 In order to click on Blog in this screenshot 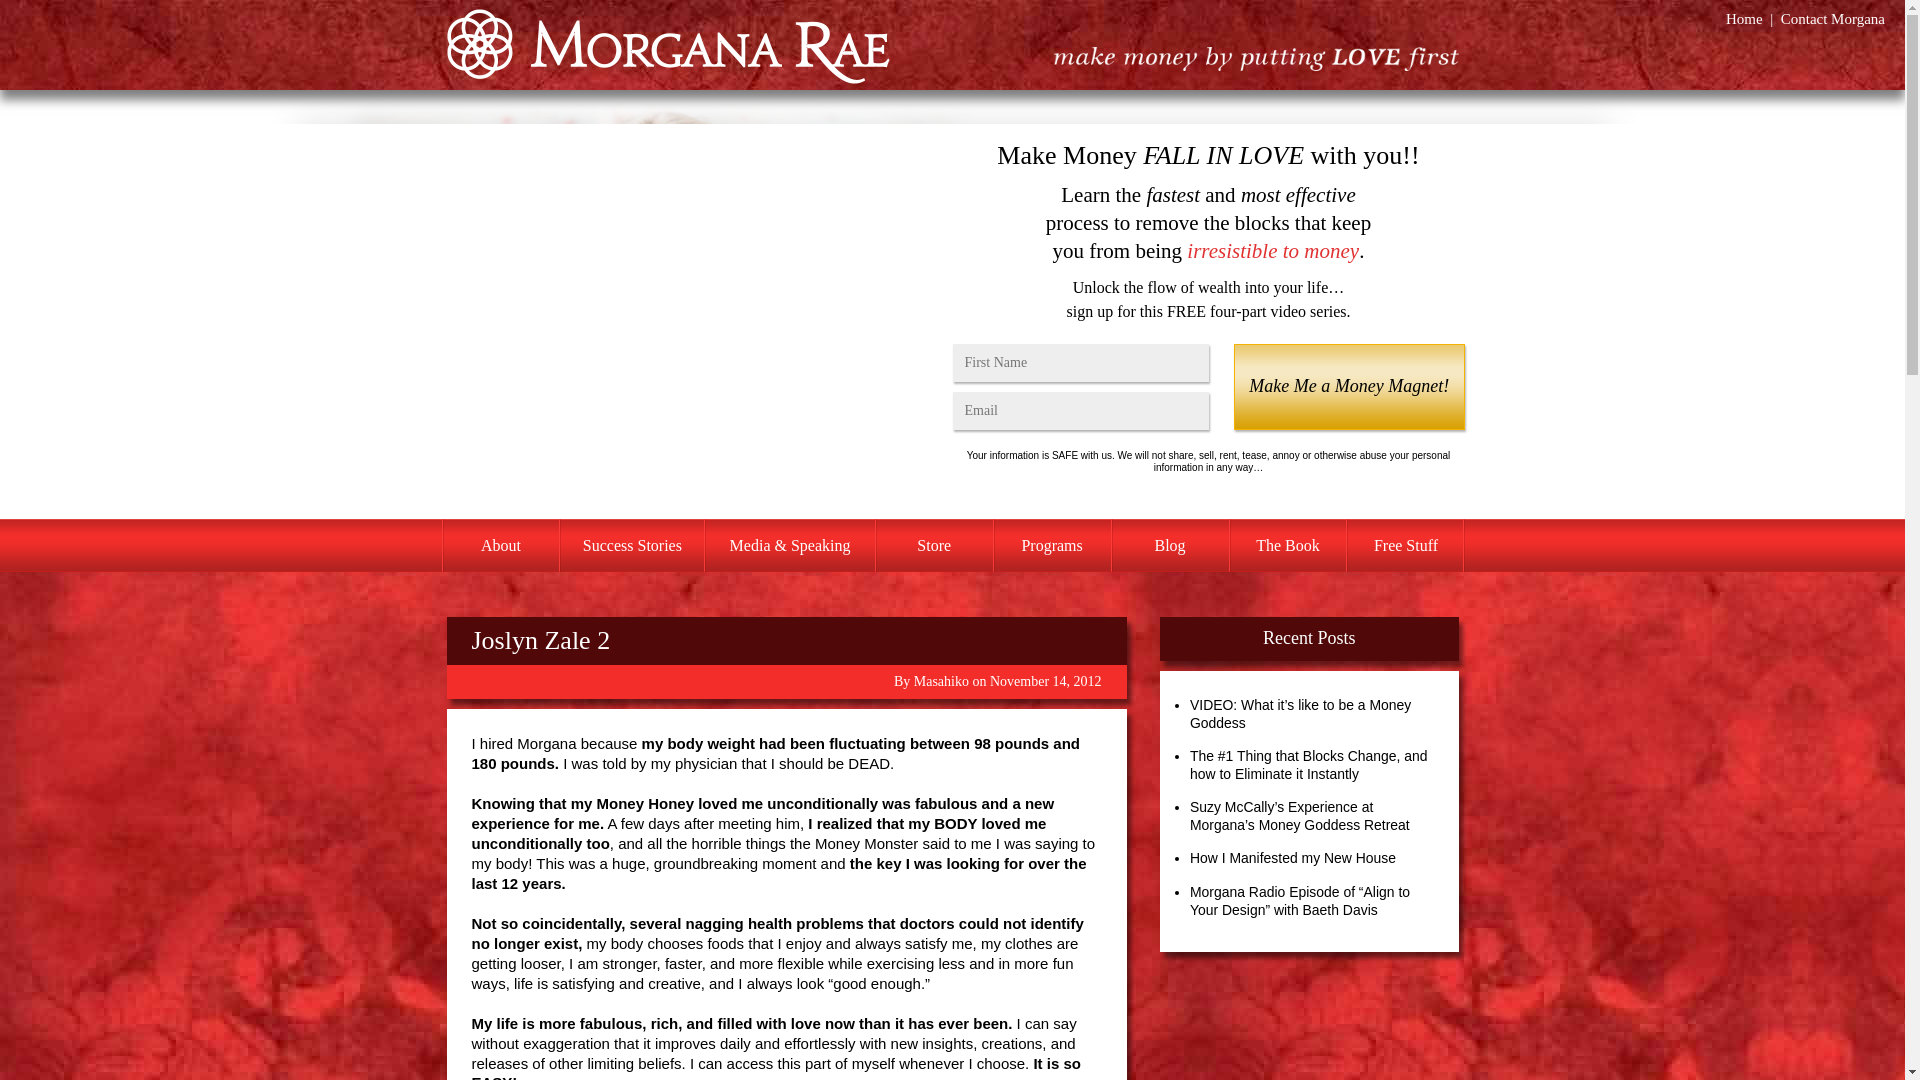, I will do `click(1170, 546)`.